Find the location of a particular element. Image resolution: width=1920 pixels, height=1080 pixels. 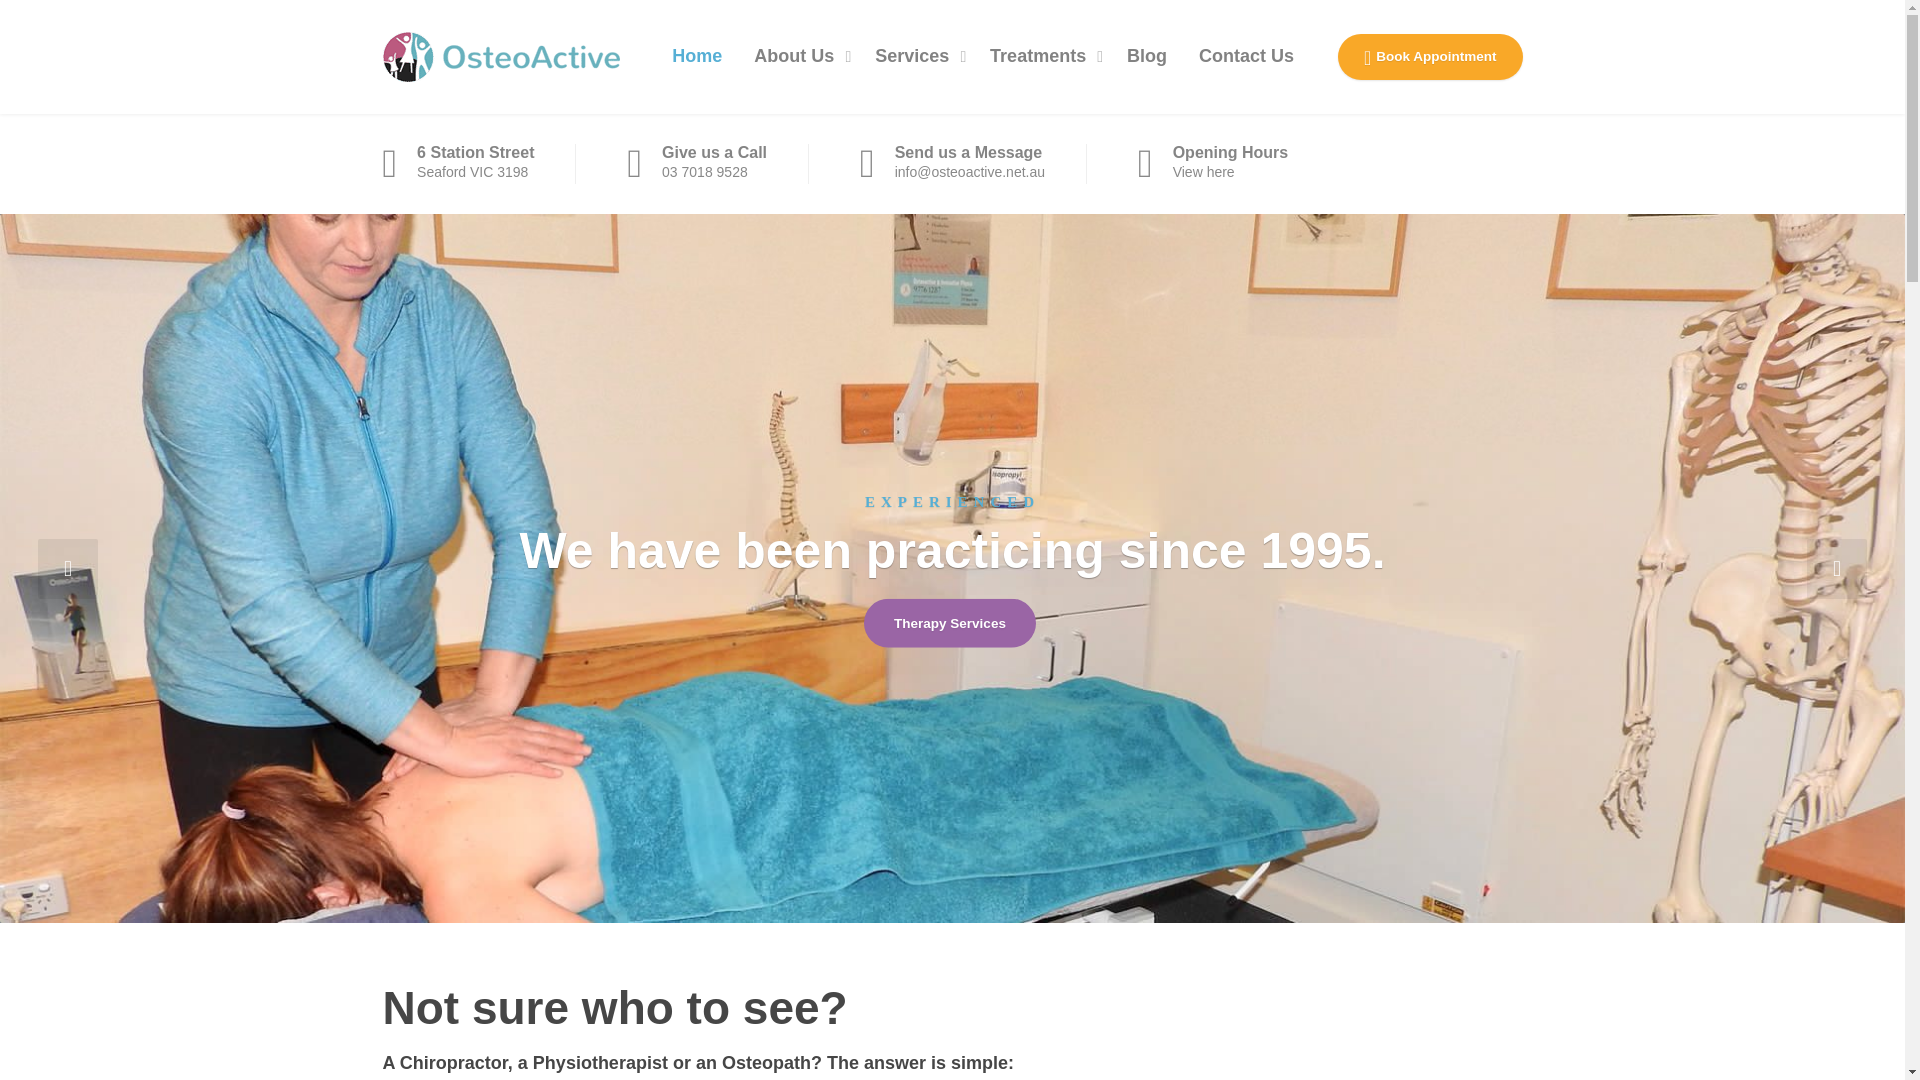

OsteoActive Edithvale is located at coordinates (500, 56).